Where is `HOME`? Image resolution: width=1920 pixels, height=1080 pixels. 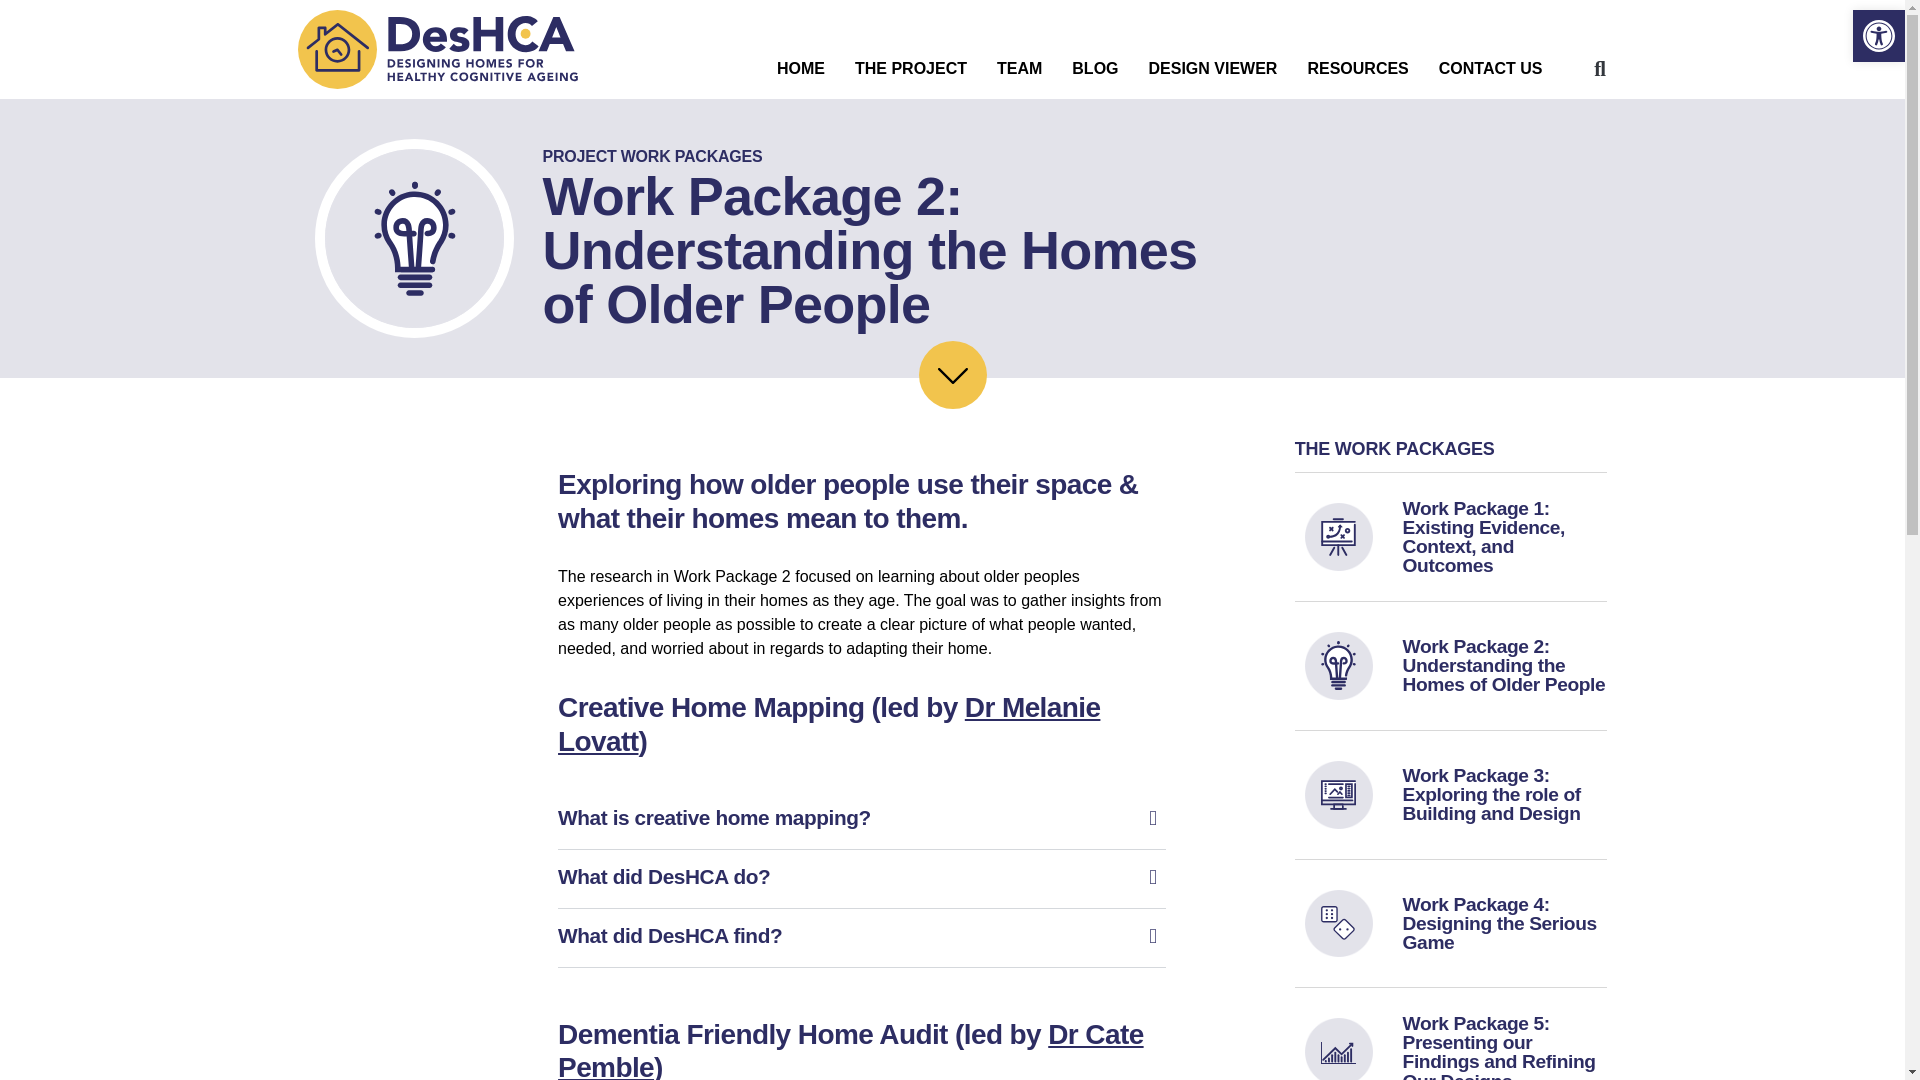 HOME is located at coordinates (801, 68).